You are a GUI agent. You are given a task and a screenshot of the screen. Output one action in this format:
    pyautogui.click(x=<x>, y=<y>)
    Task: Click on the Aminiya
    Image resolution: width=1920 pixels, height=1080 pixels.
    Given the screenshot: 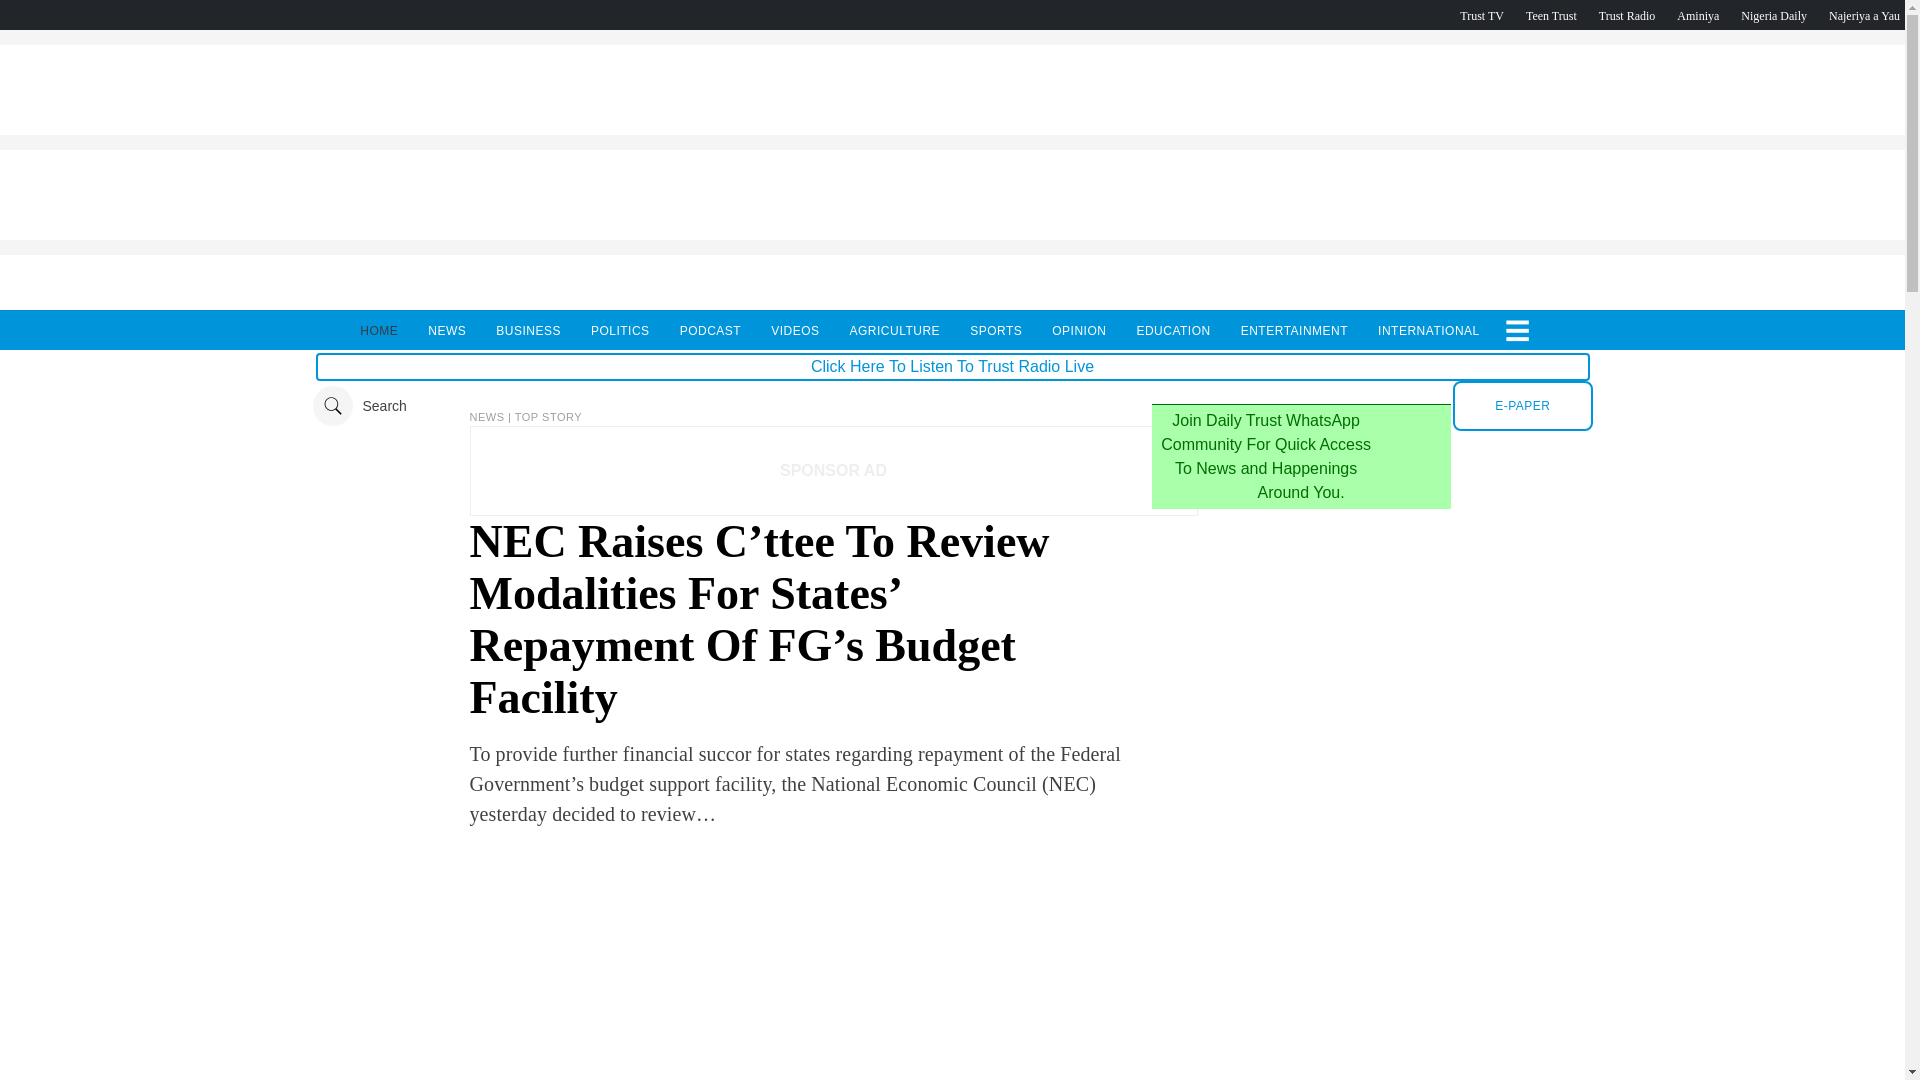 What is the action you would take?
    pyautogui.click(x=1697, y=15)
    